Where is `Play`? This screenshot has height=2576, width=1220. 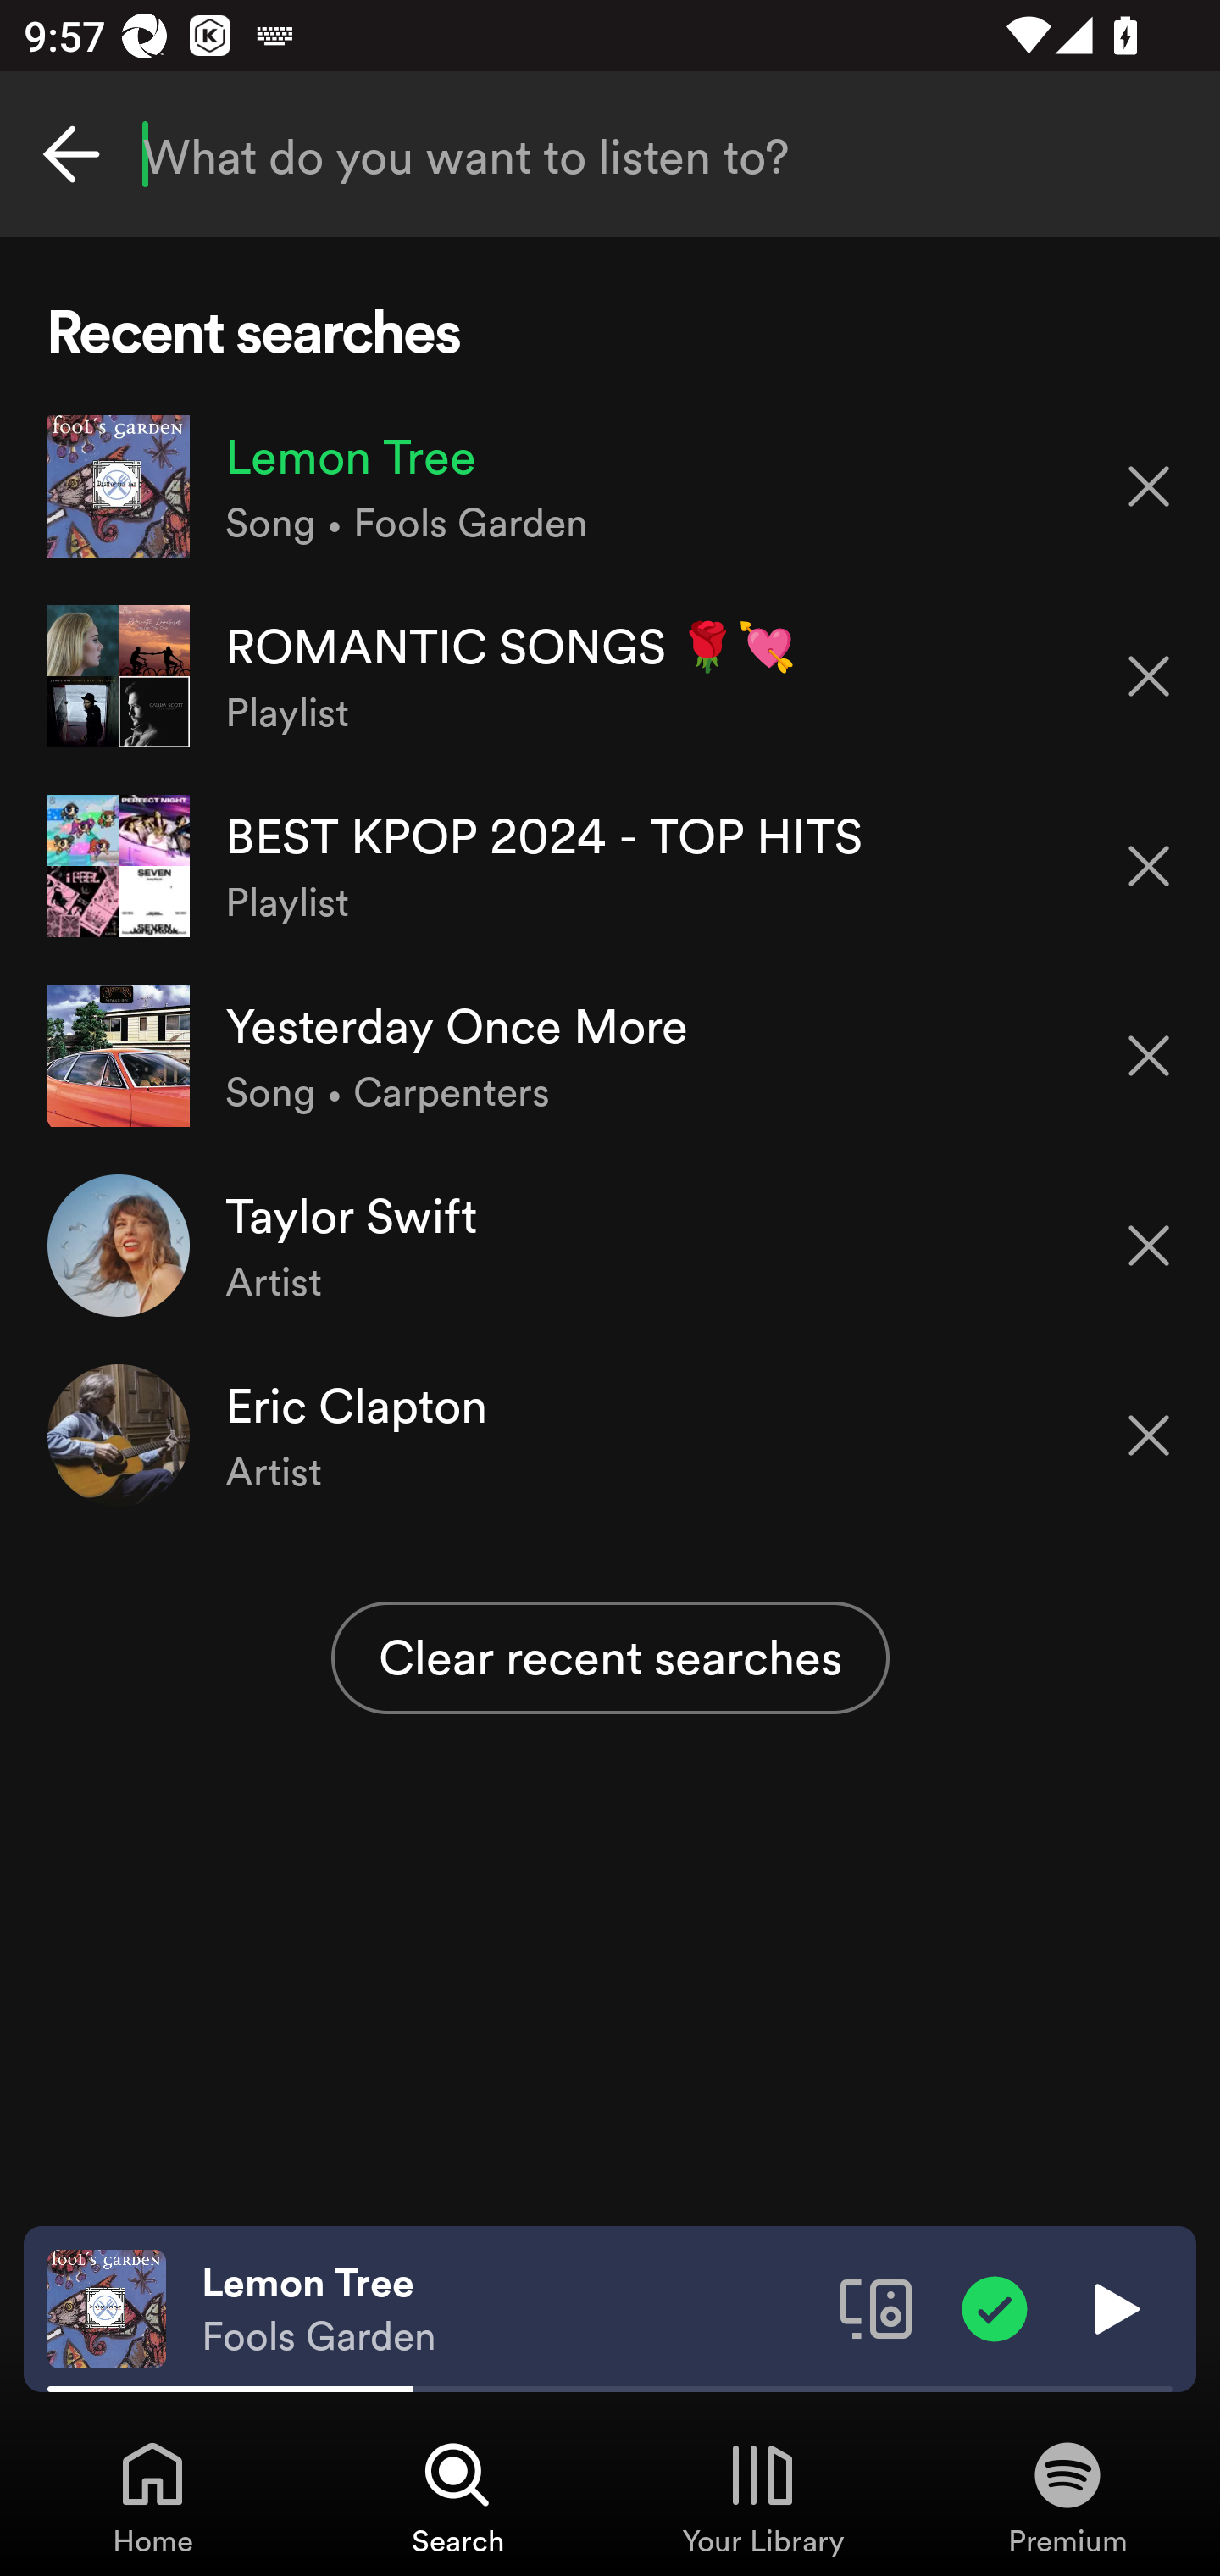 Play is located at coordinates (1113, 2307).